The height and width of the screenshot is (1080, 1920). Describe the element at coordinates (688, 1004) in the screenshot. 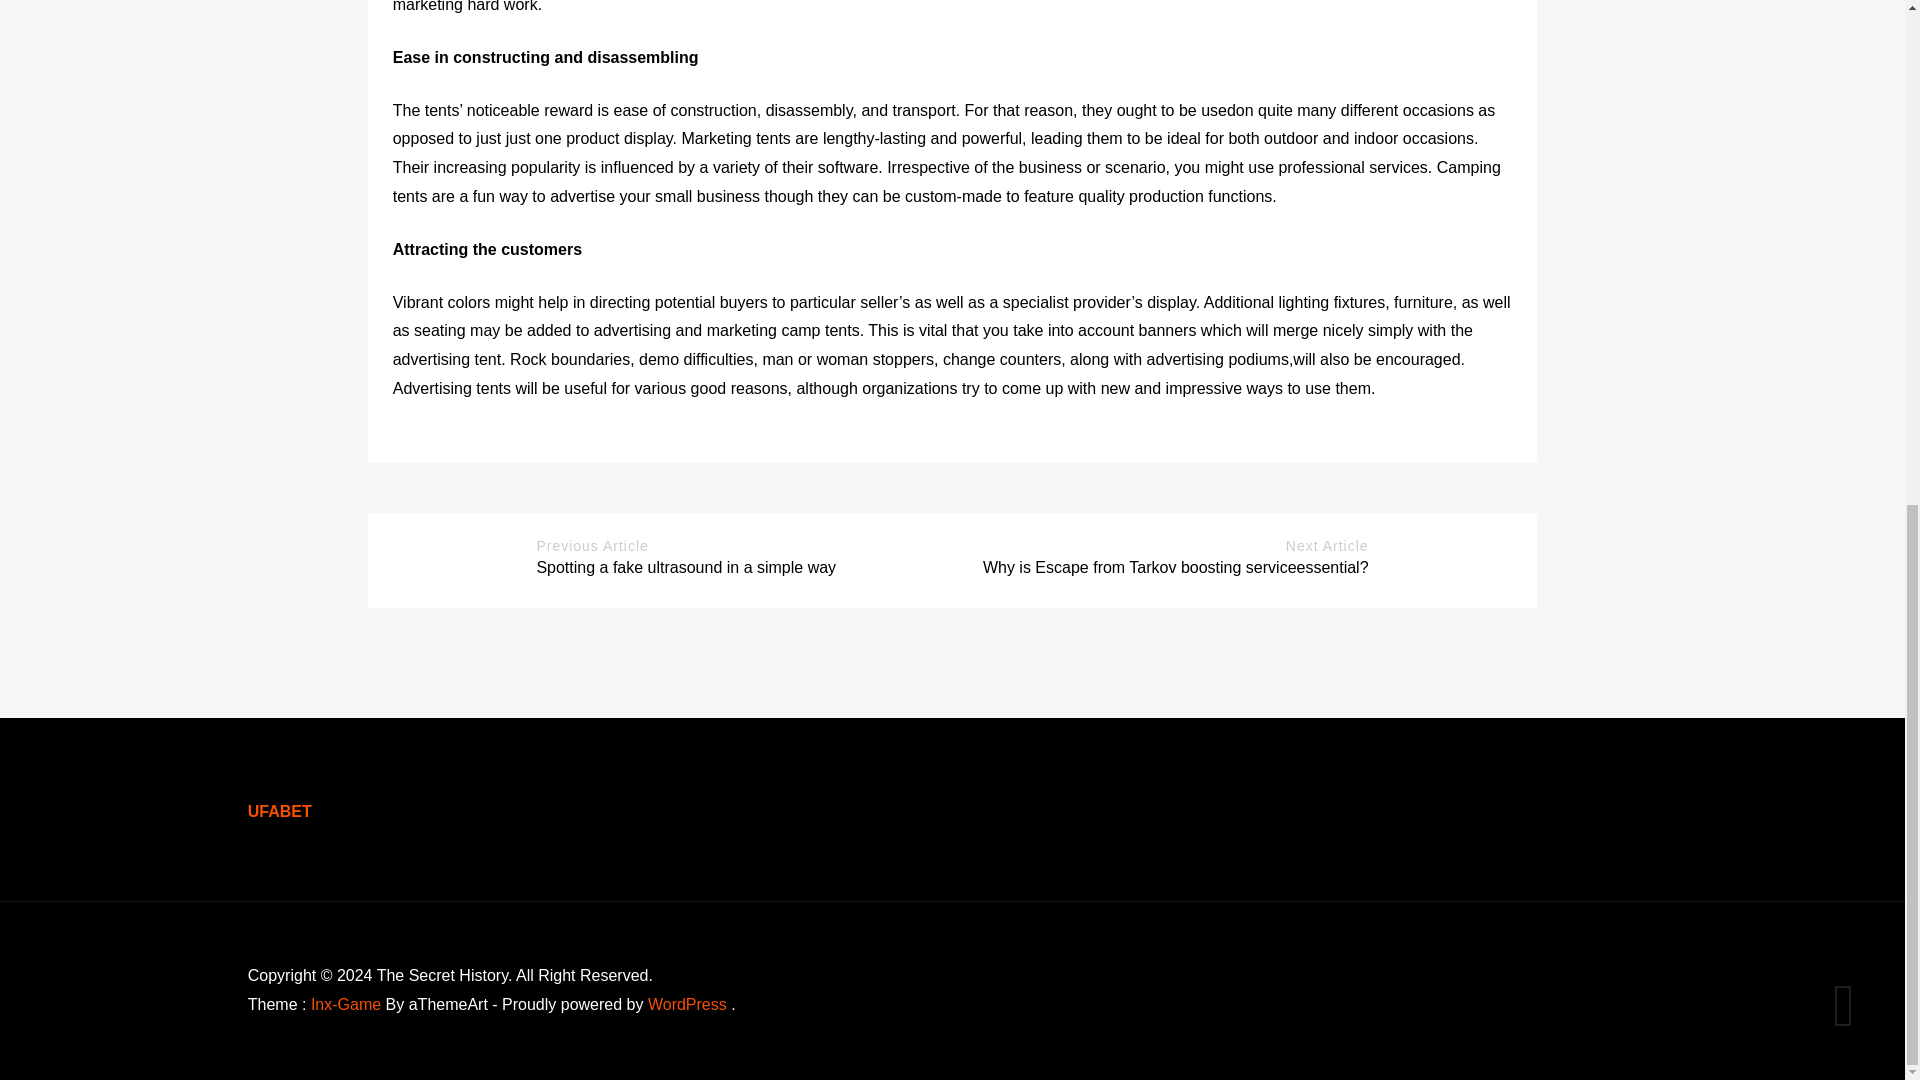

I see `WordPress` at that location.